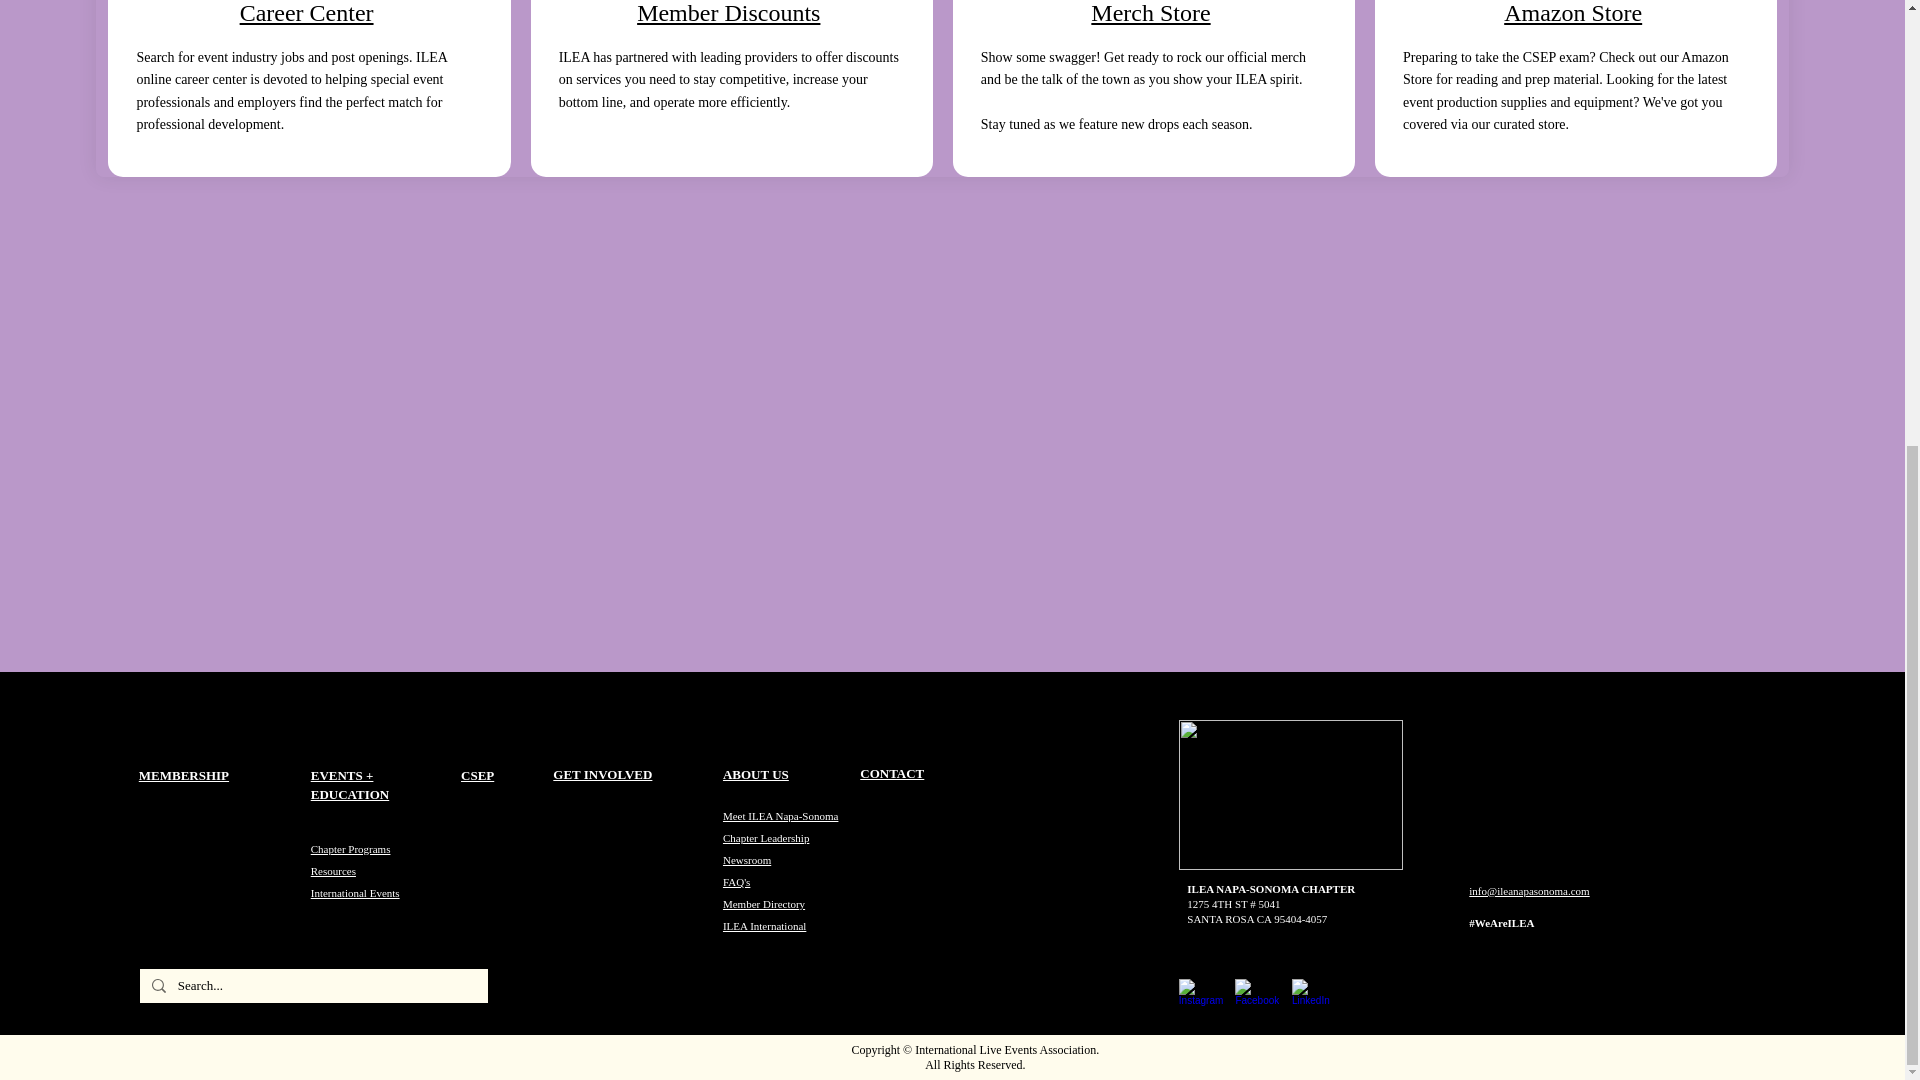 Image resolution: width=1920 pixels, height=1080 pixels. What do you see at coordinates (307, 12) in the screenshot?
I see `Career Center` at bounding box center [307, 12].